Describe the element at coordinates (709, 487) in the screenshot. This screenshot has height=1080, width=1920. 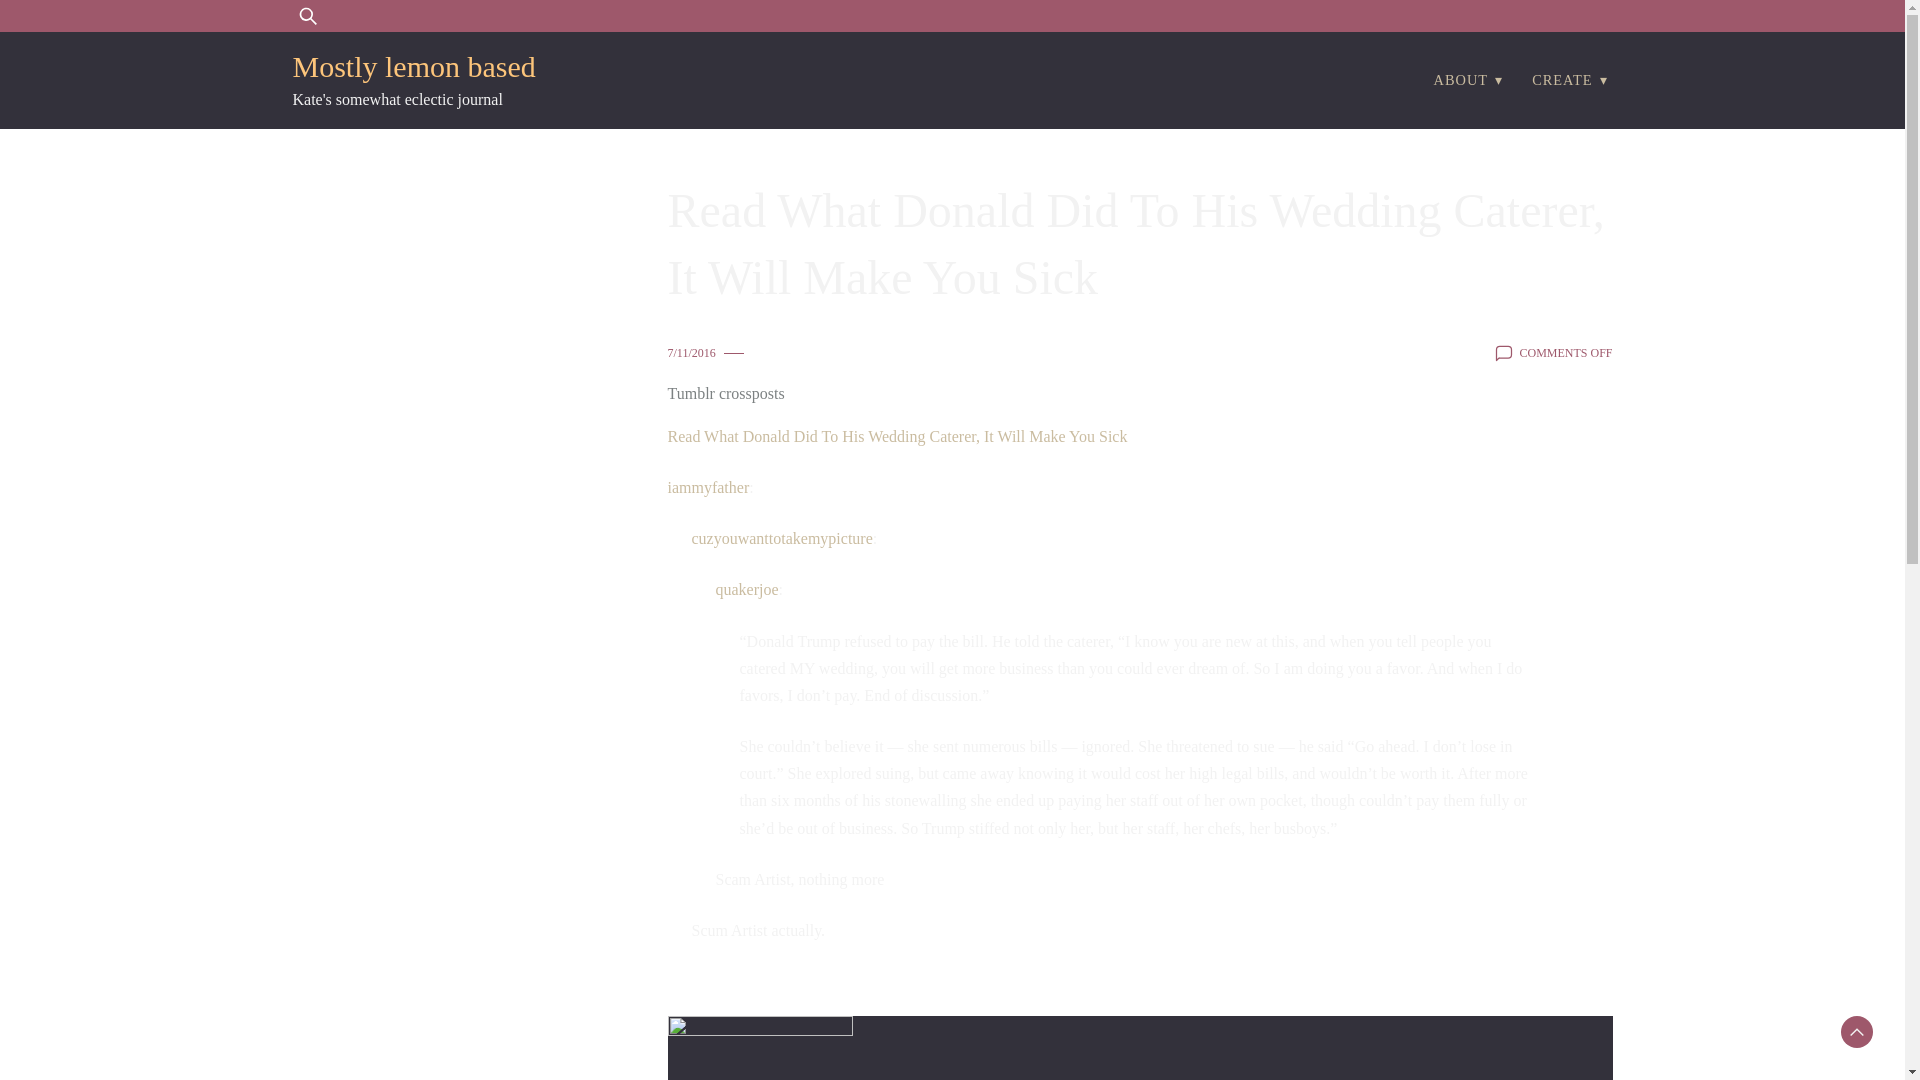
I see `iammyfather` at that location.